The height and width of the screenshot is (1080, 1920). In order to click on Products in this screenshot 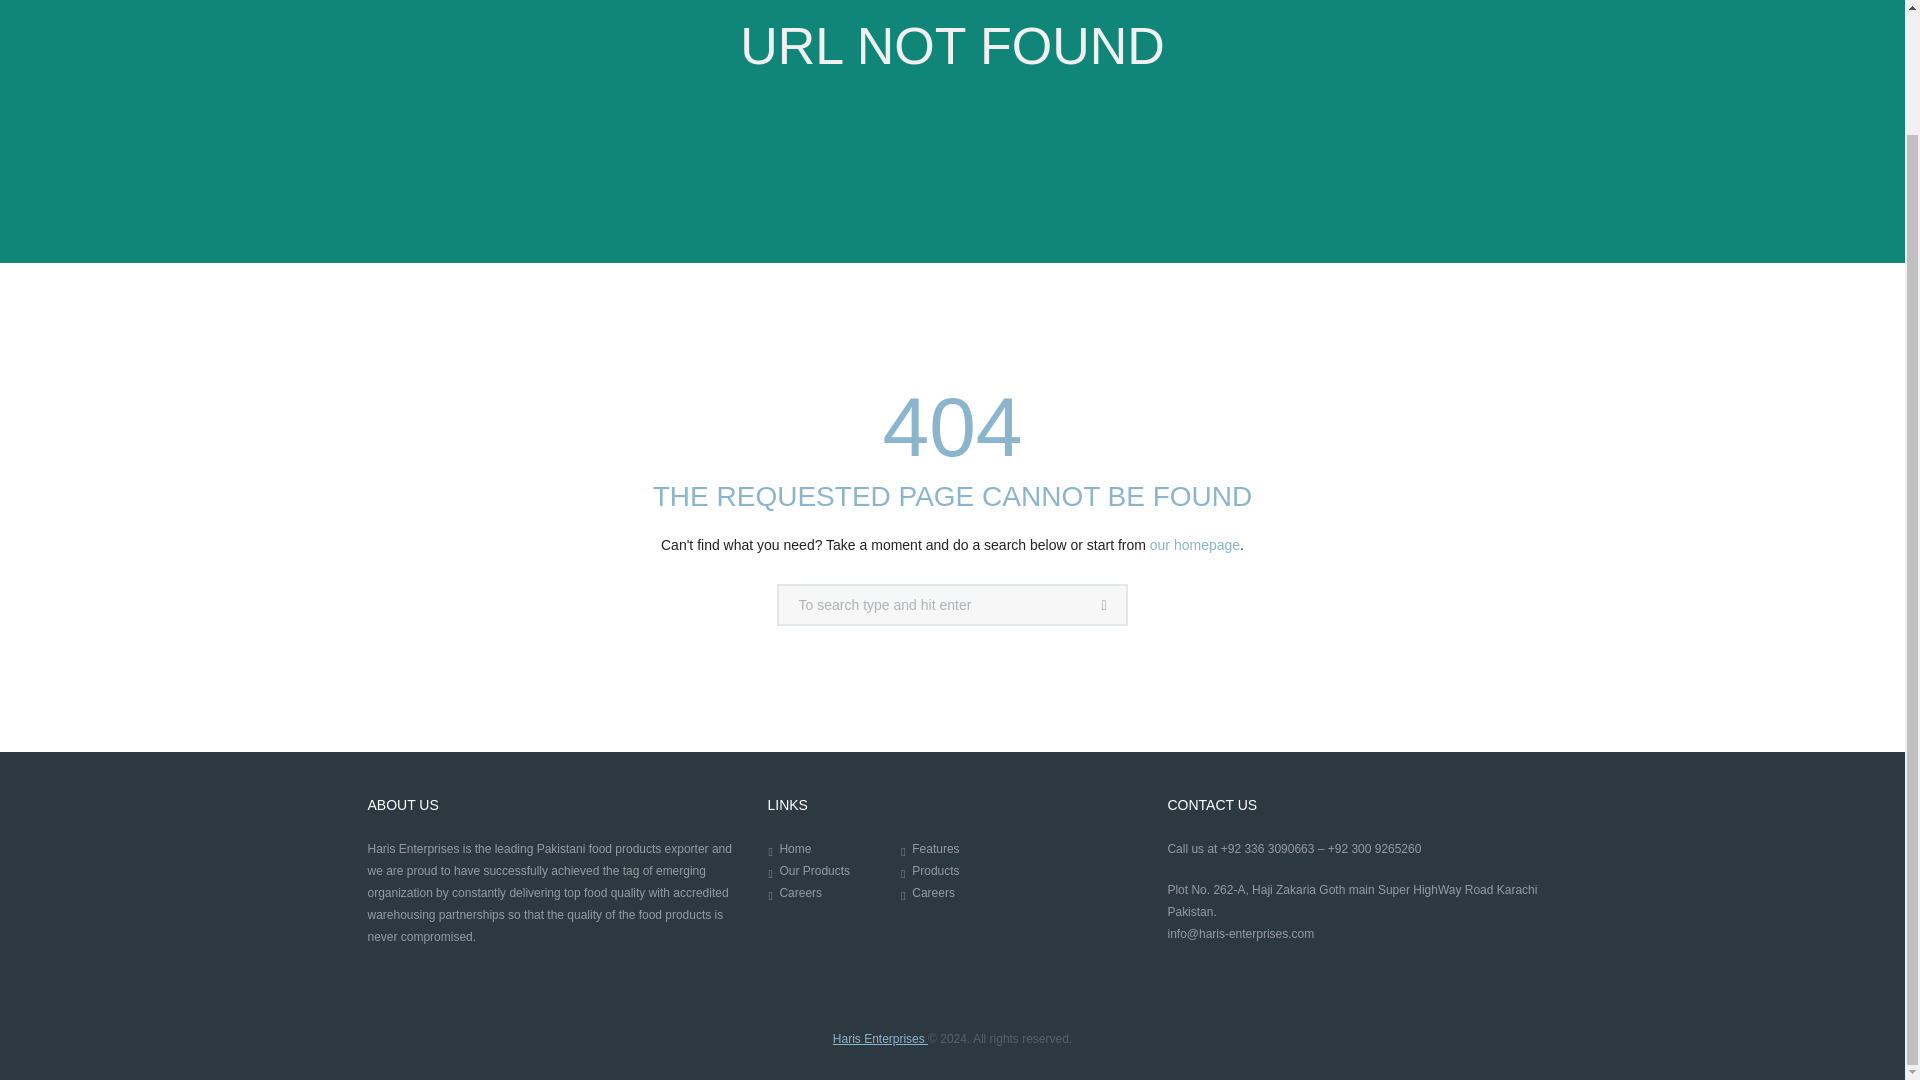, I will do `click(935, 871)`.